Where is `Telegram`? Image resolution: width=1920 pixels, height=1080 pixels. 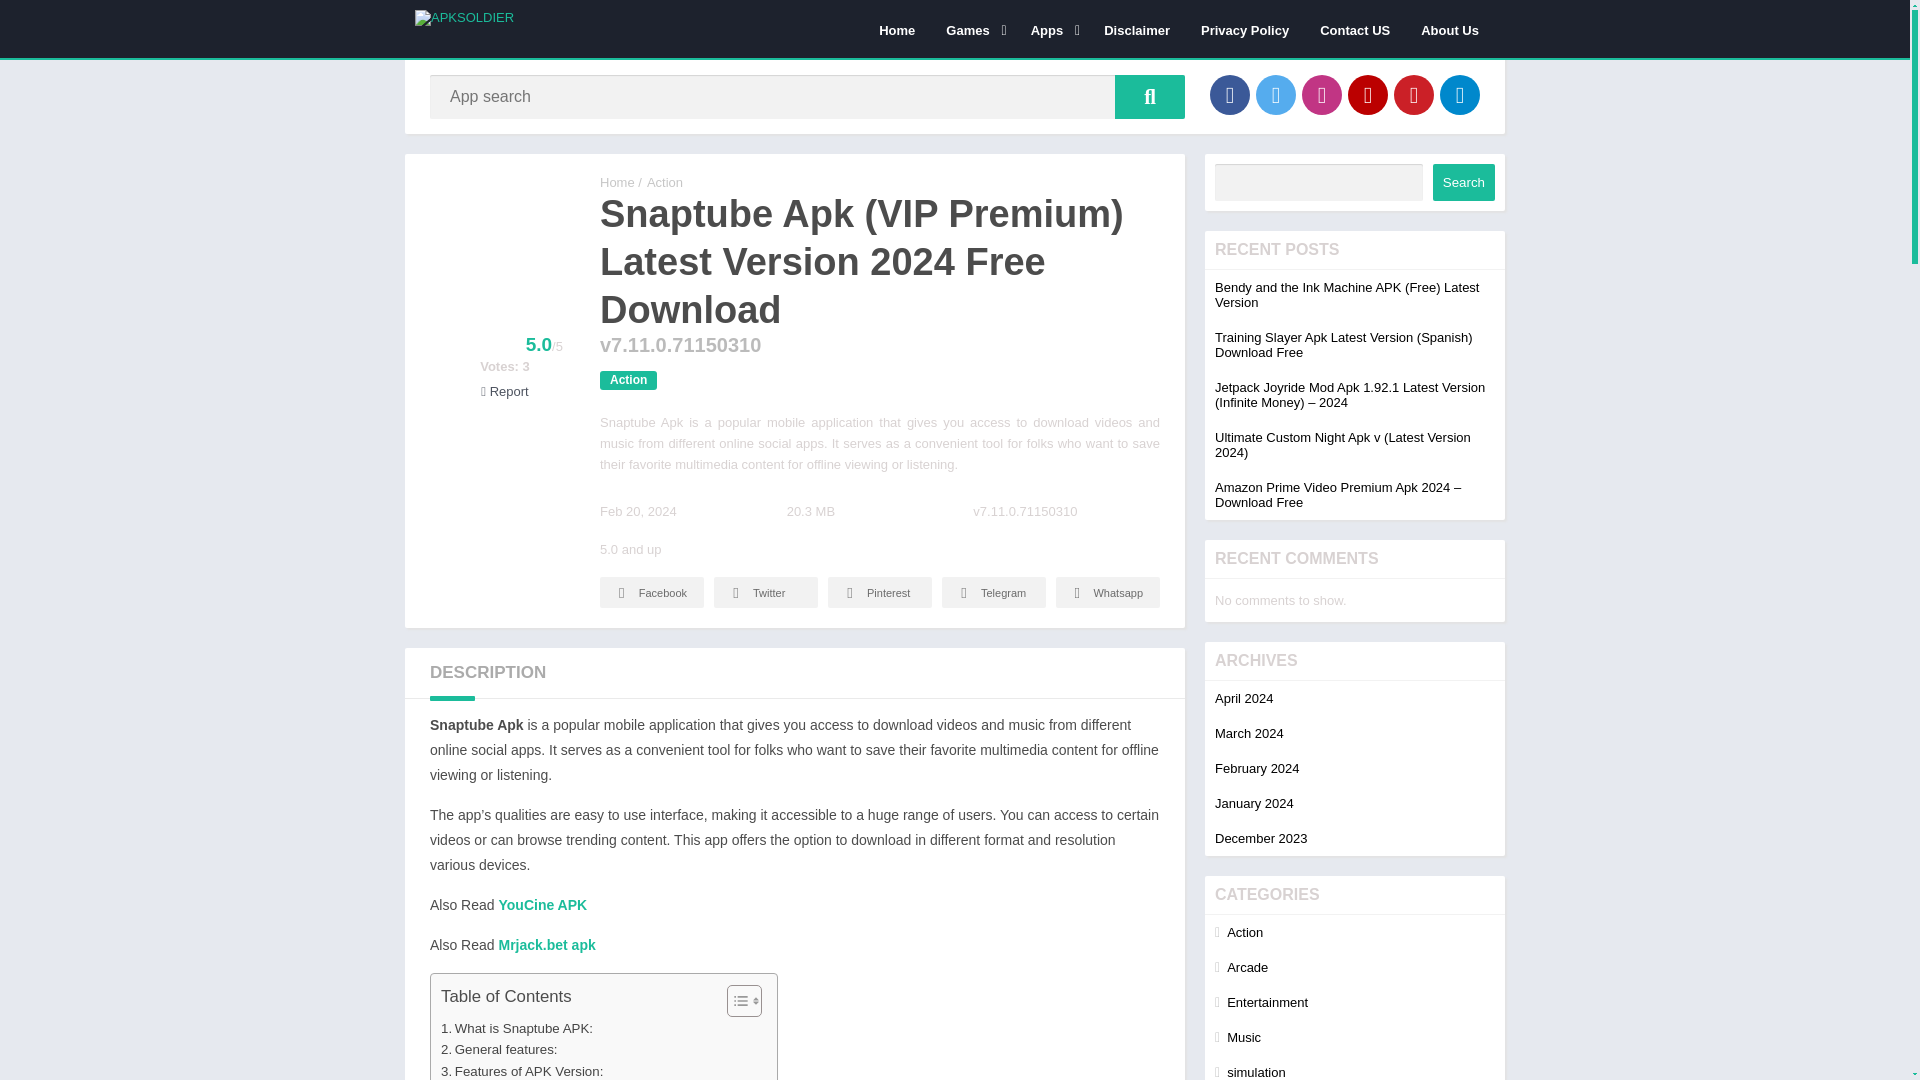 Telegram is located at coordinates (994, 592).